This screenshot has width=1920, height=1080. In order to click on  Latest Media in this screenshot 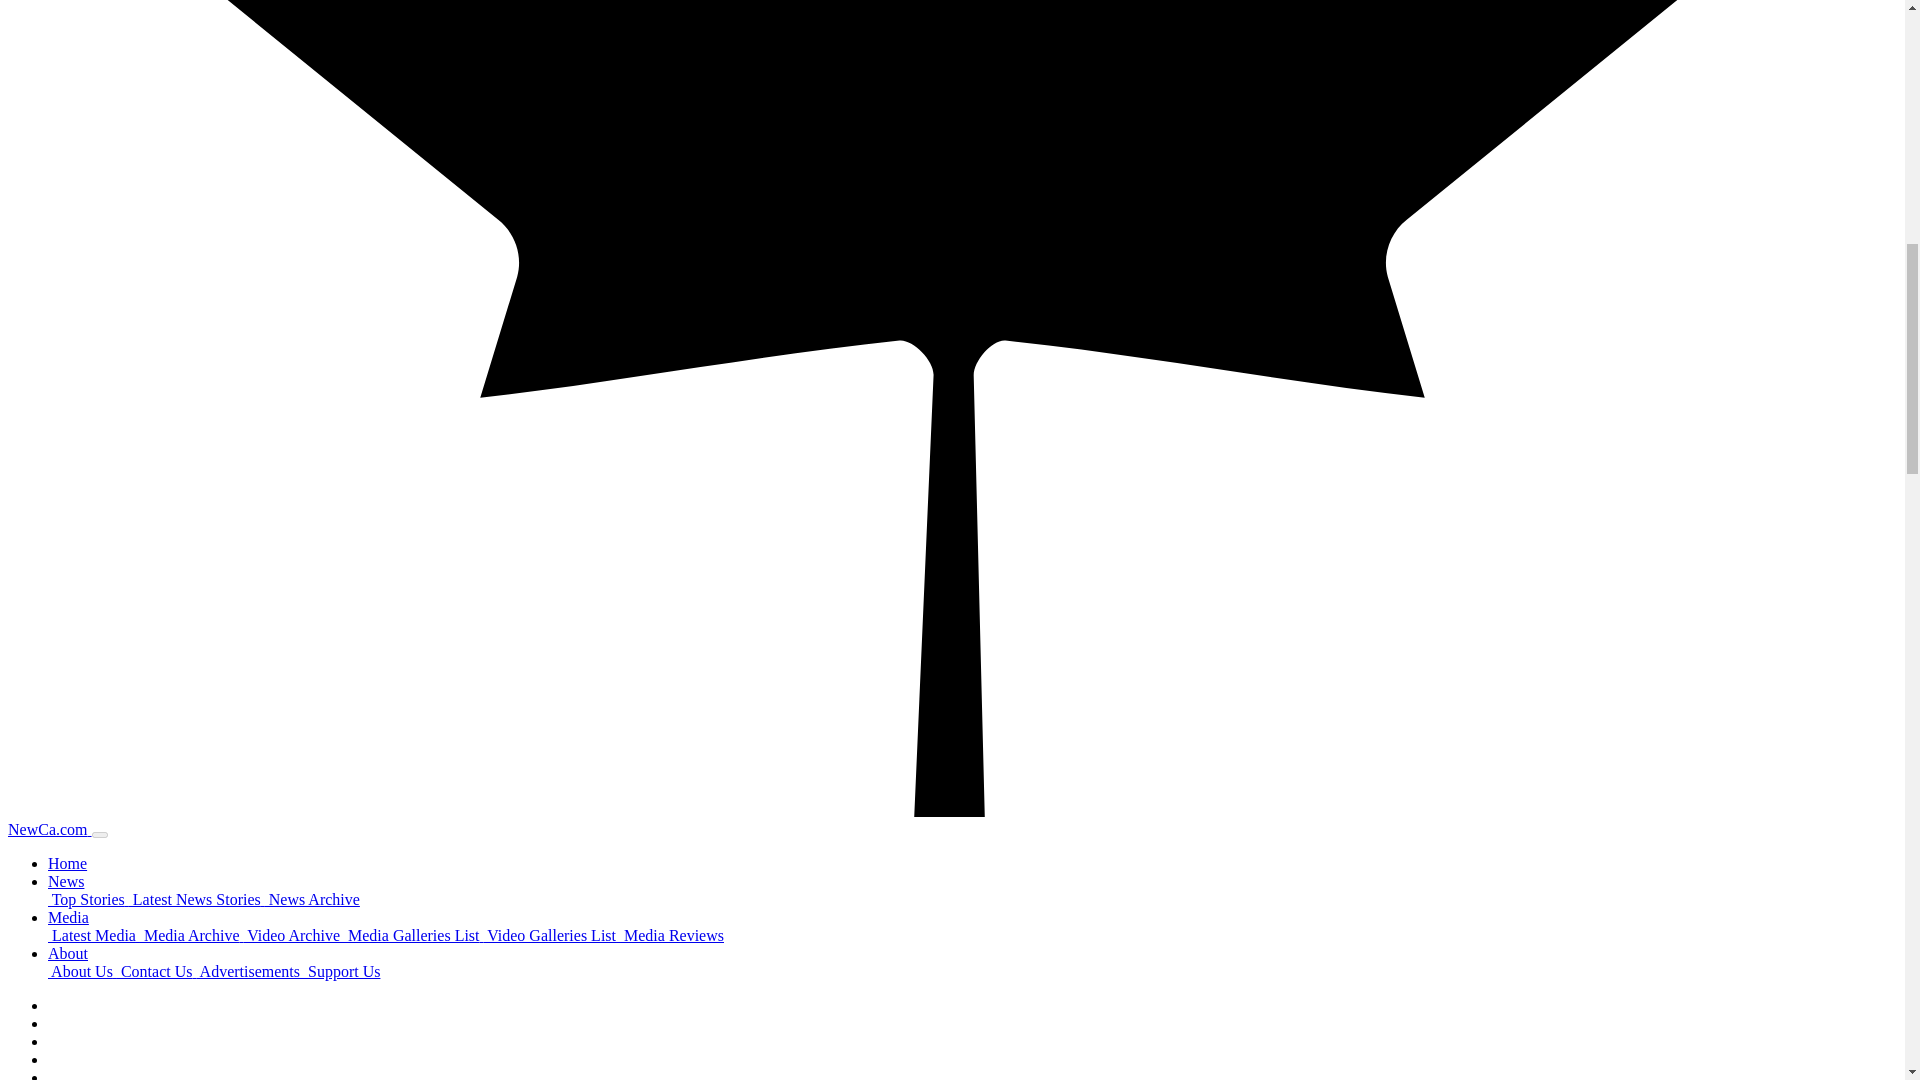, I will do `click(94, 934)`.